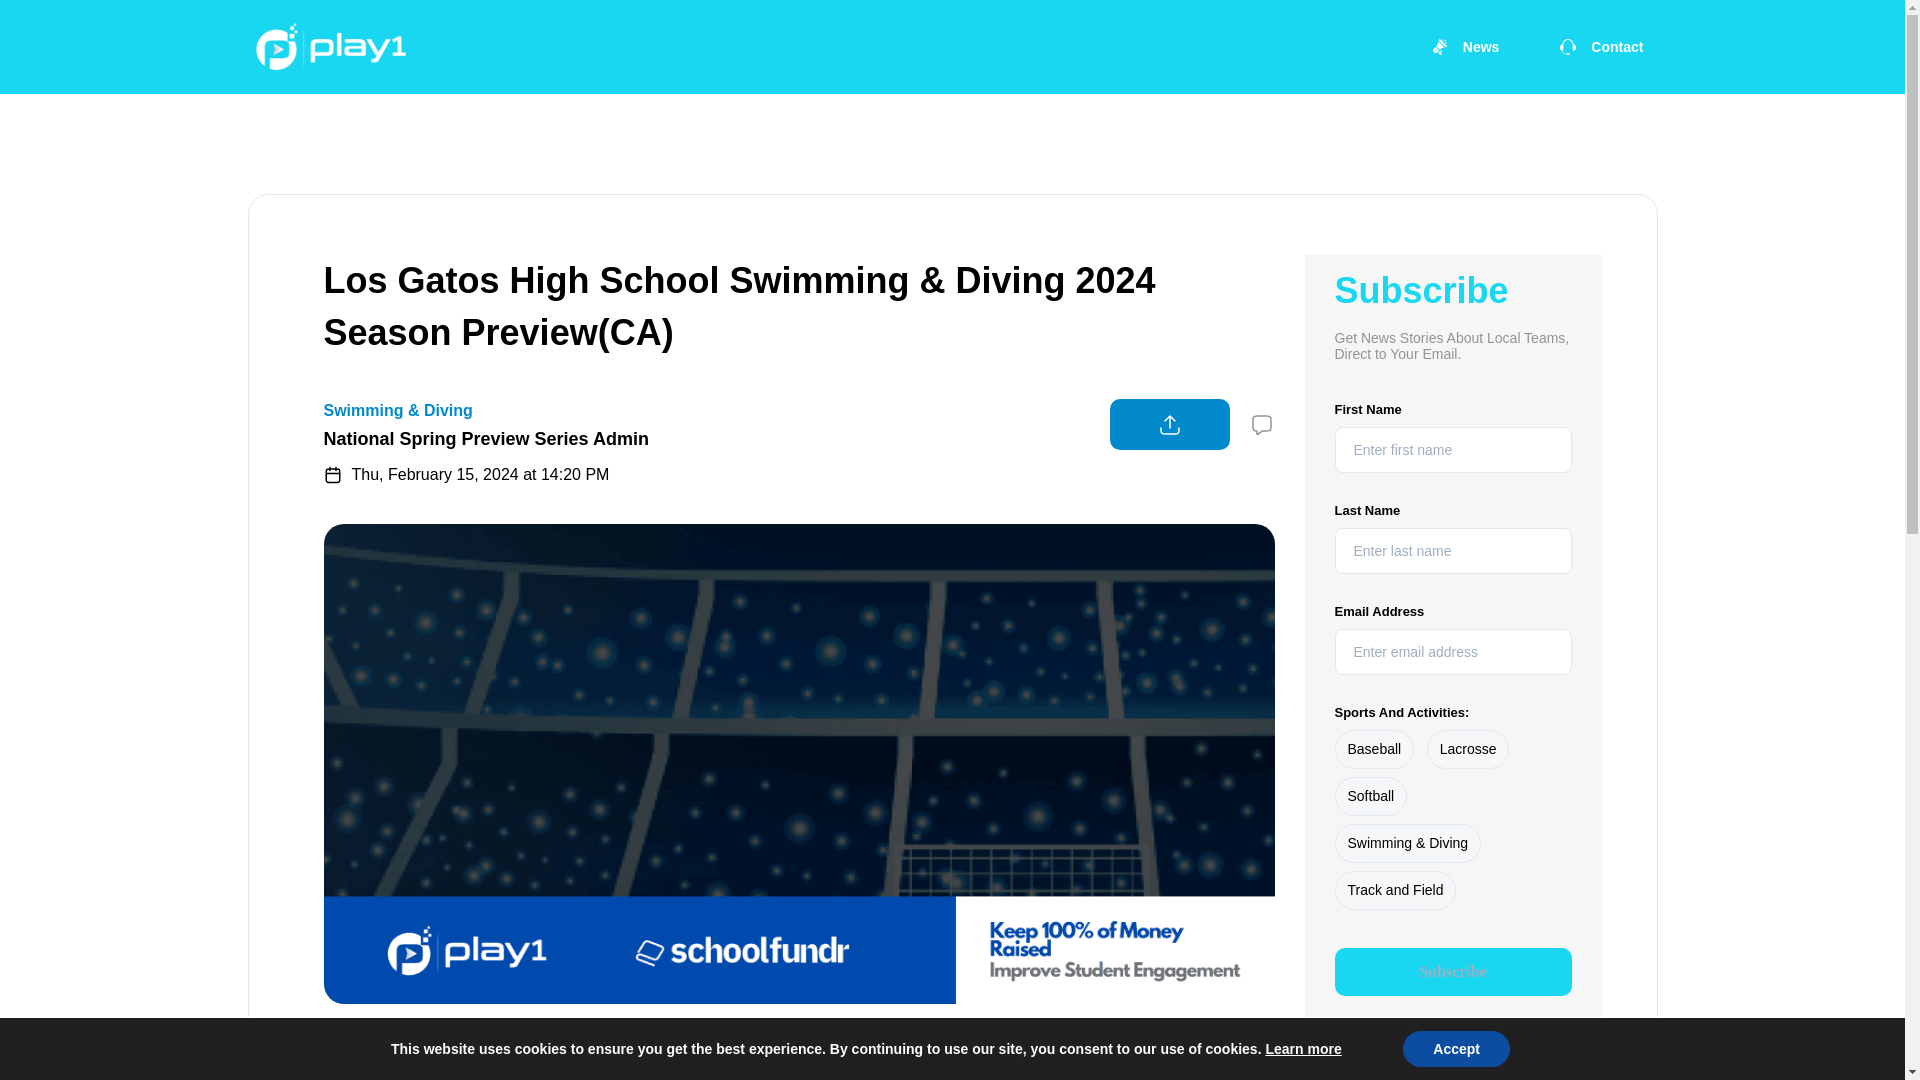 Image resolution: width=1920 pixels, height=1080 pixels. I want to click on Subscribe, so click(1452, 972).